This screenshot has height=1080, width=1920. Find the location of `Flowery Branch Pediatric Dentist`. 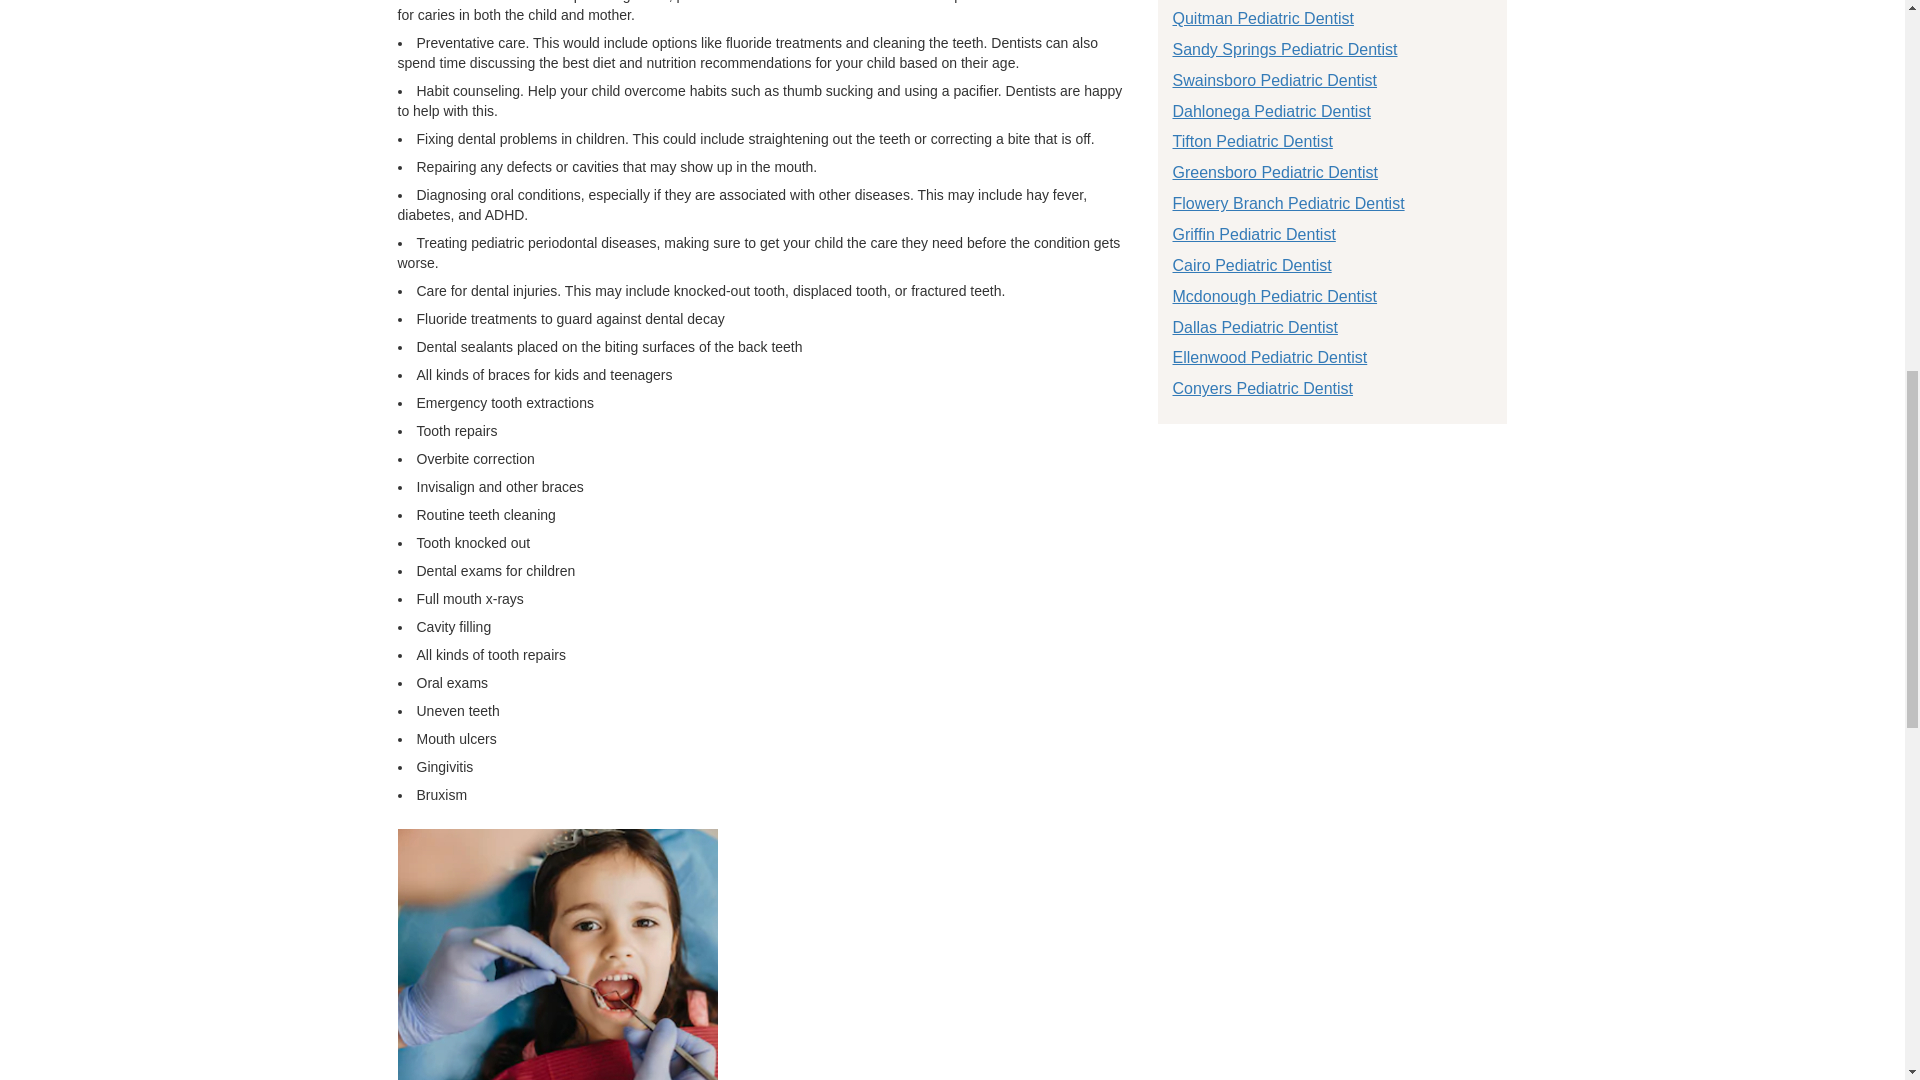

Flowery Branch Pediatric Dentist is located at coordinates (1287, 203).